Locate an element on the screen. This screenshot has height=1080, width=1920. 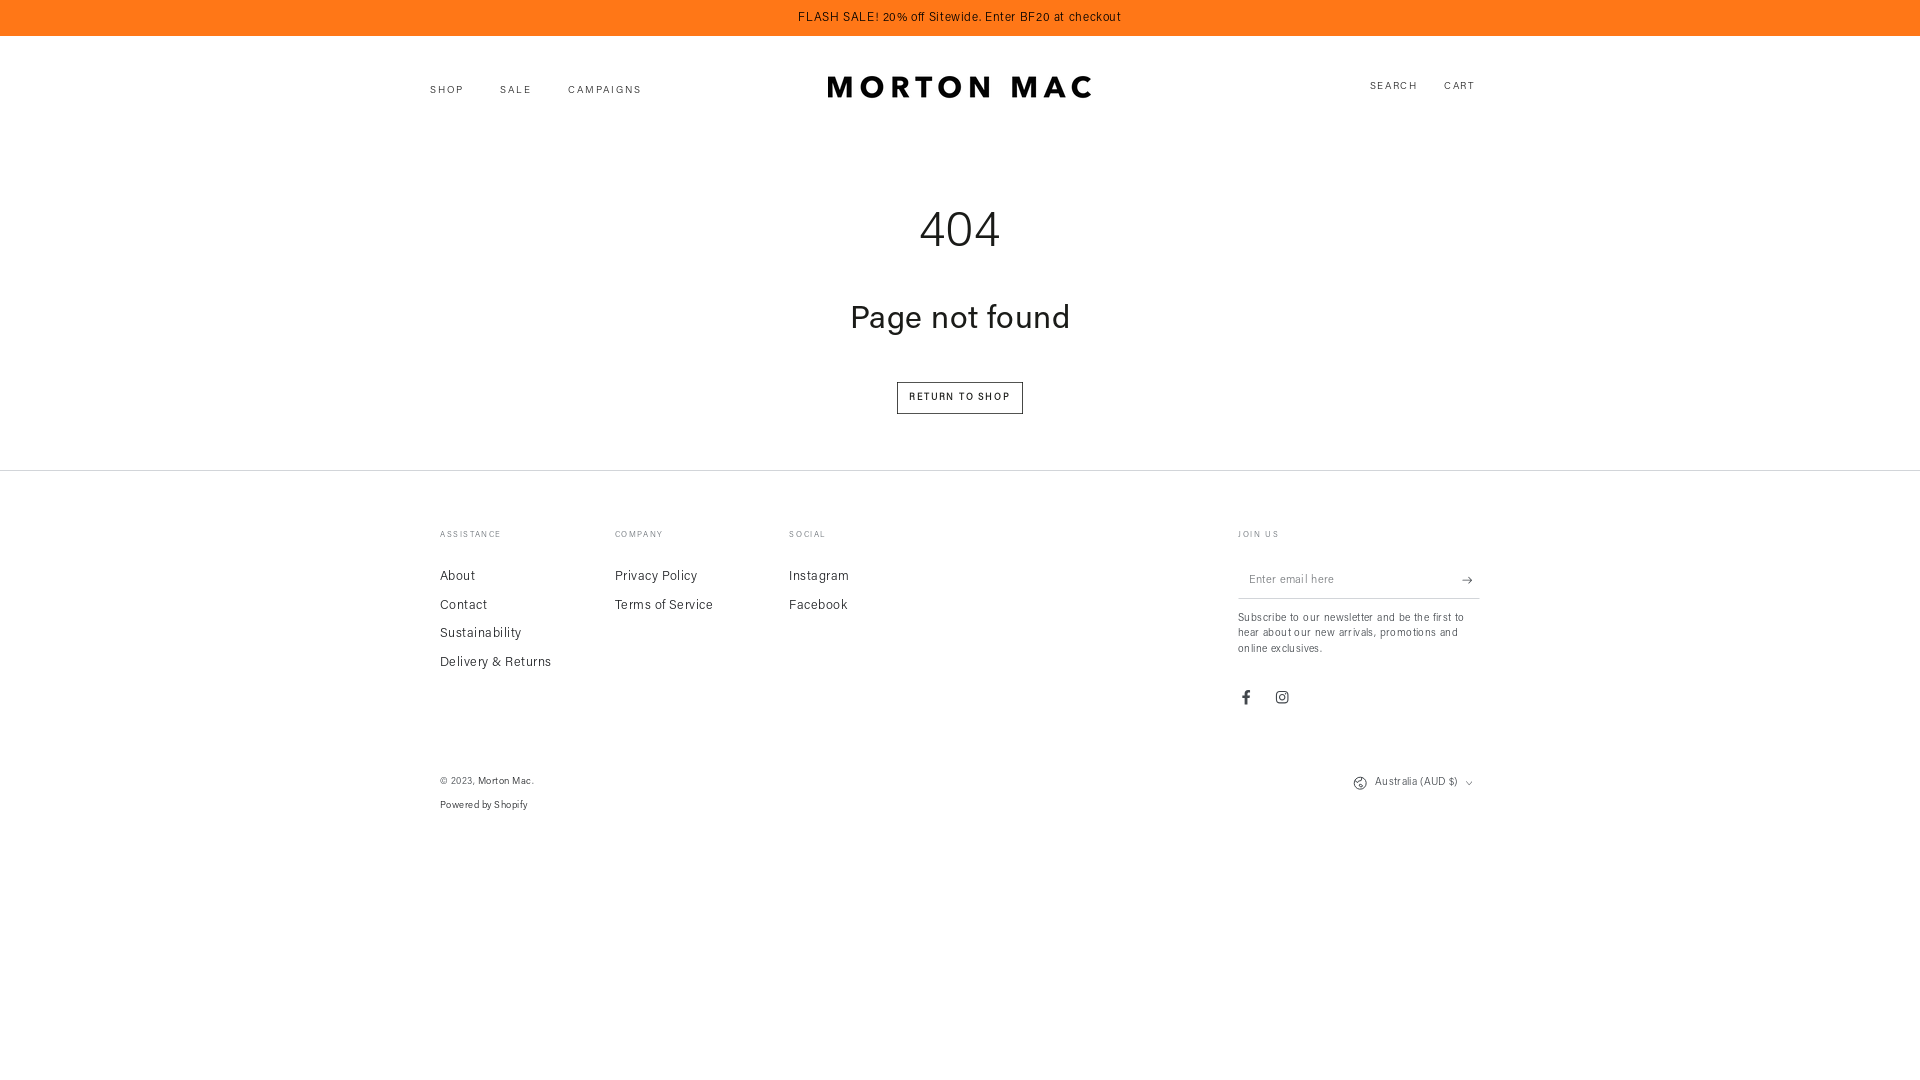
Powered by Shopify is located at coordinates (484, 806).